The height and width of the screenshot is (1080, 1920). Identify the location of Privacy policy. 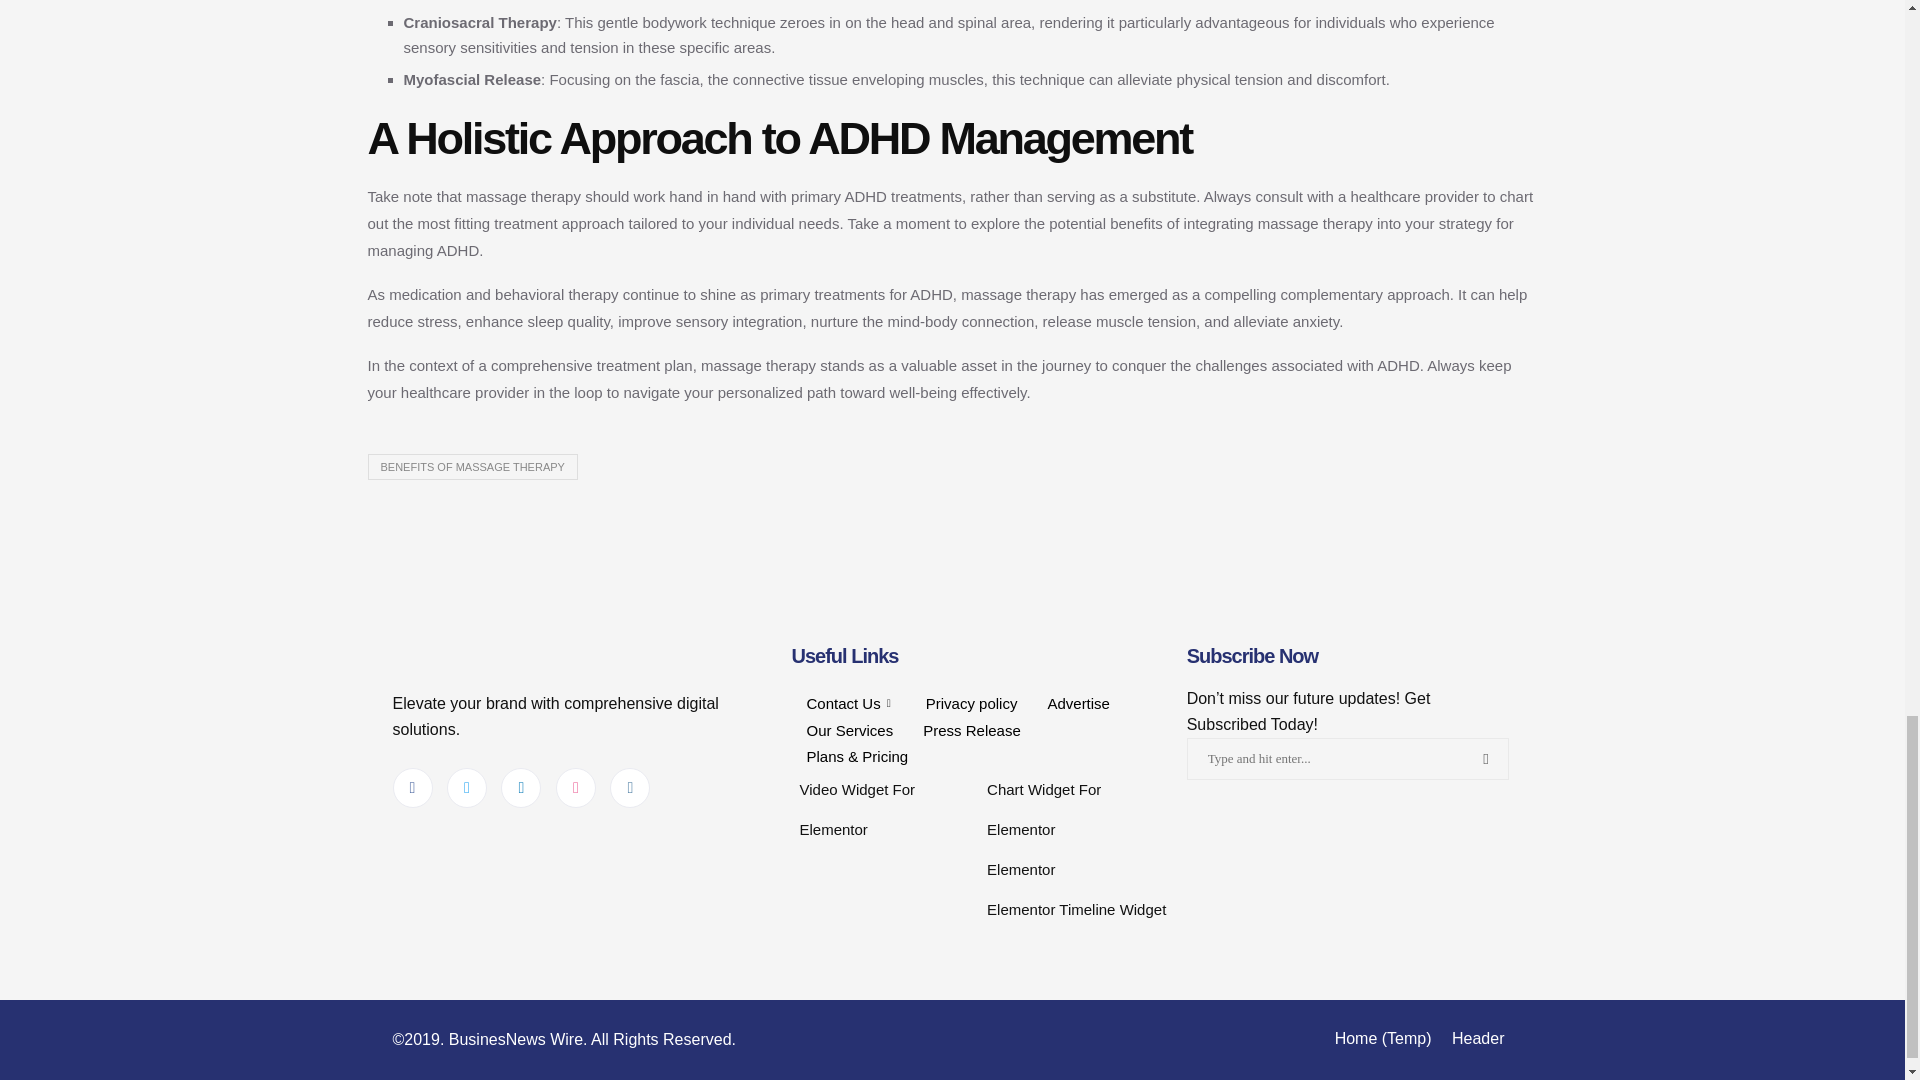
(971, 704).